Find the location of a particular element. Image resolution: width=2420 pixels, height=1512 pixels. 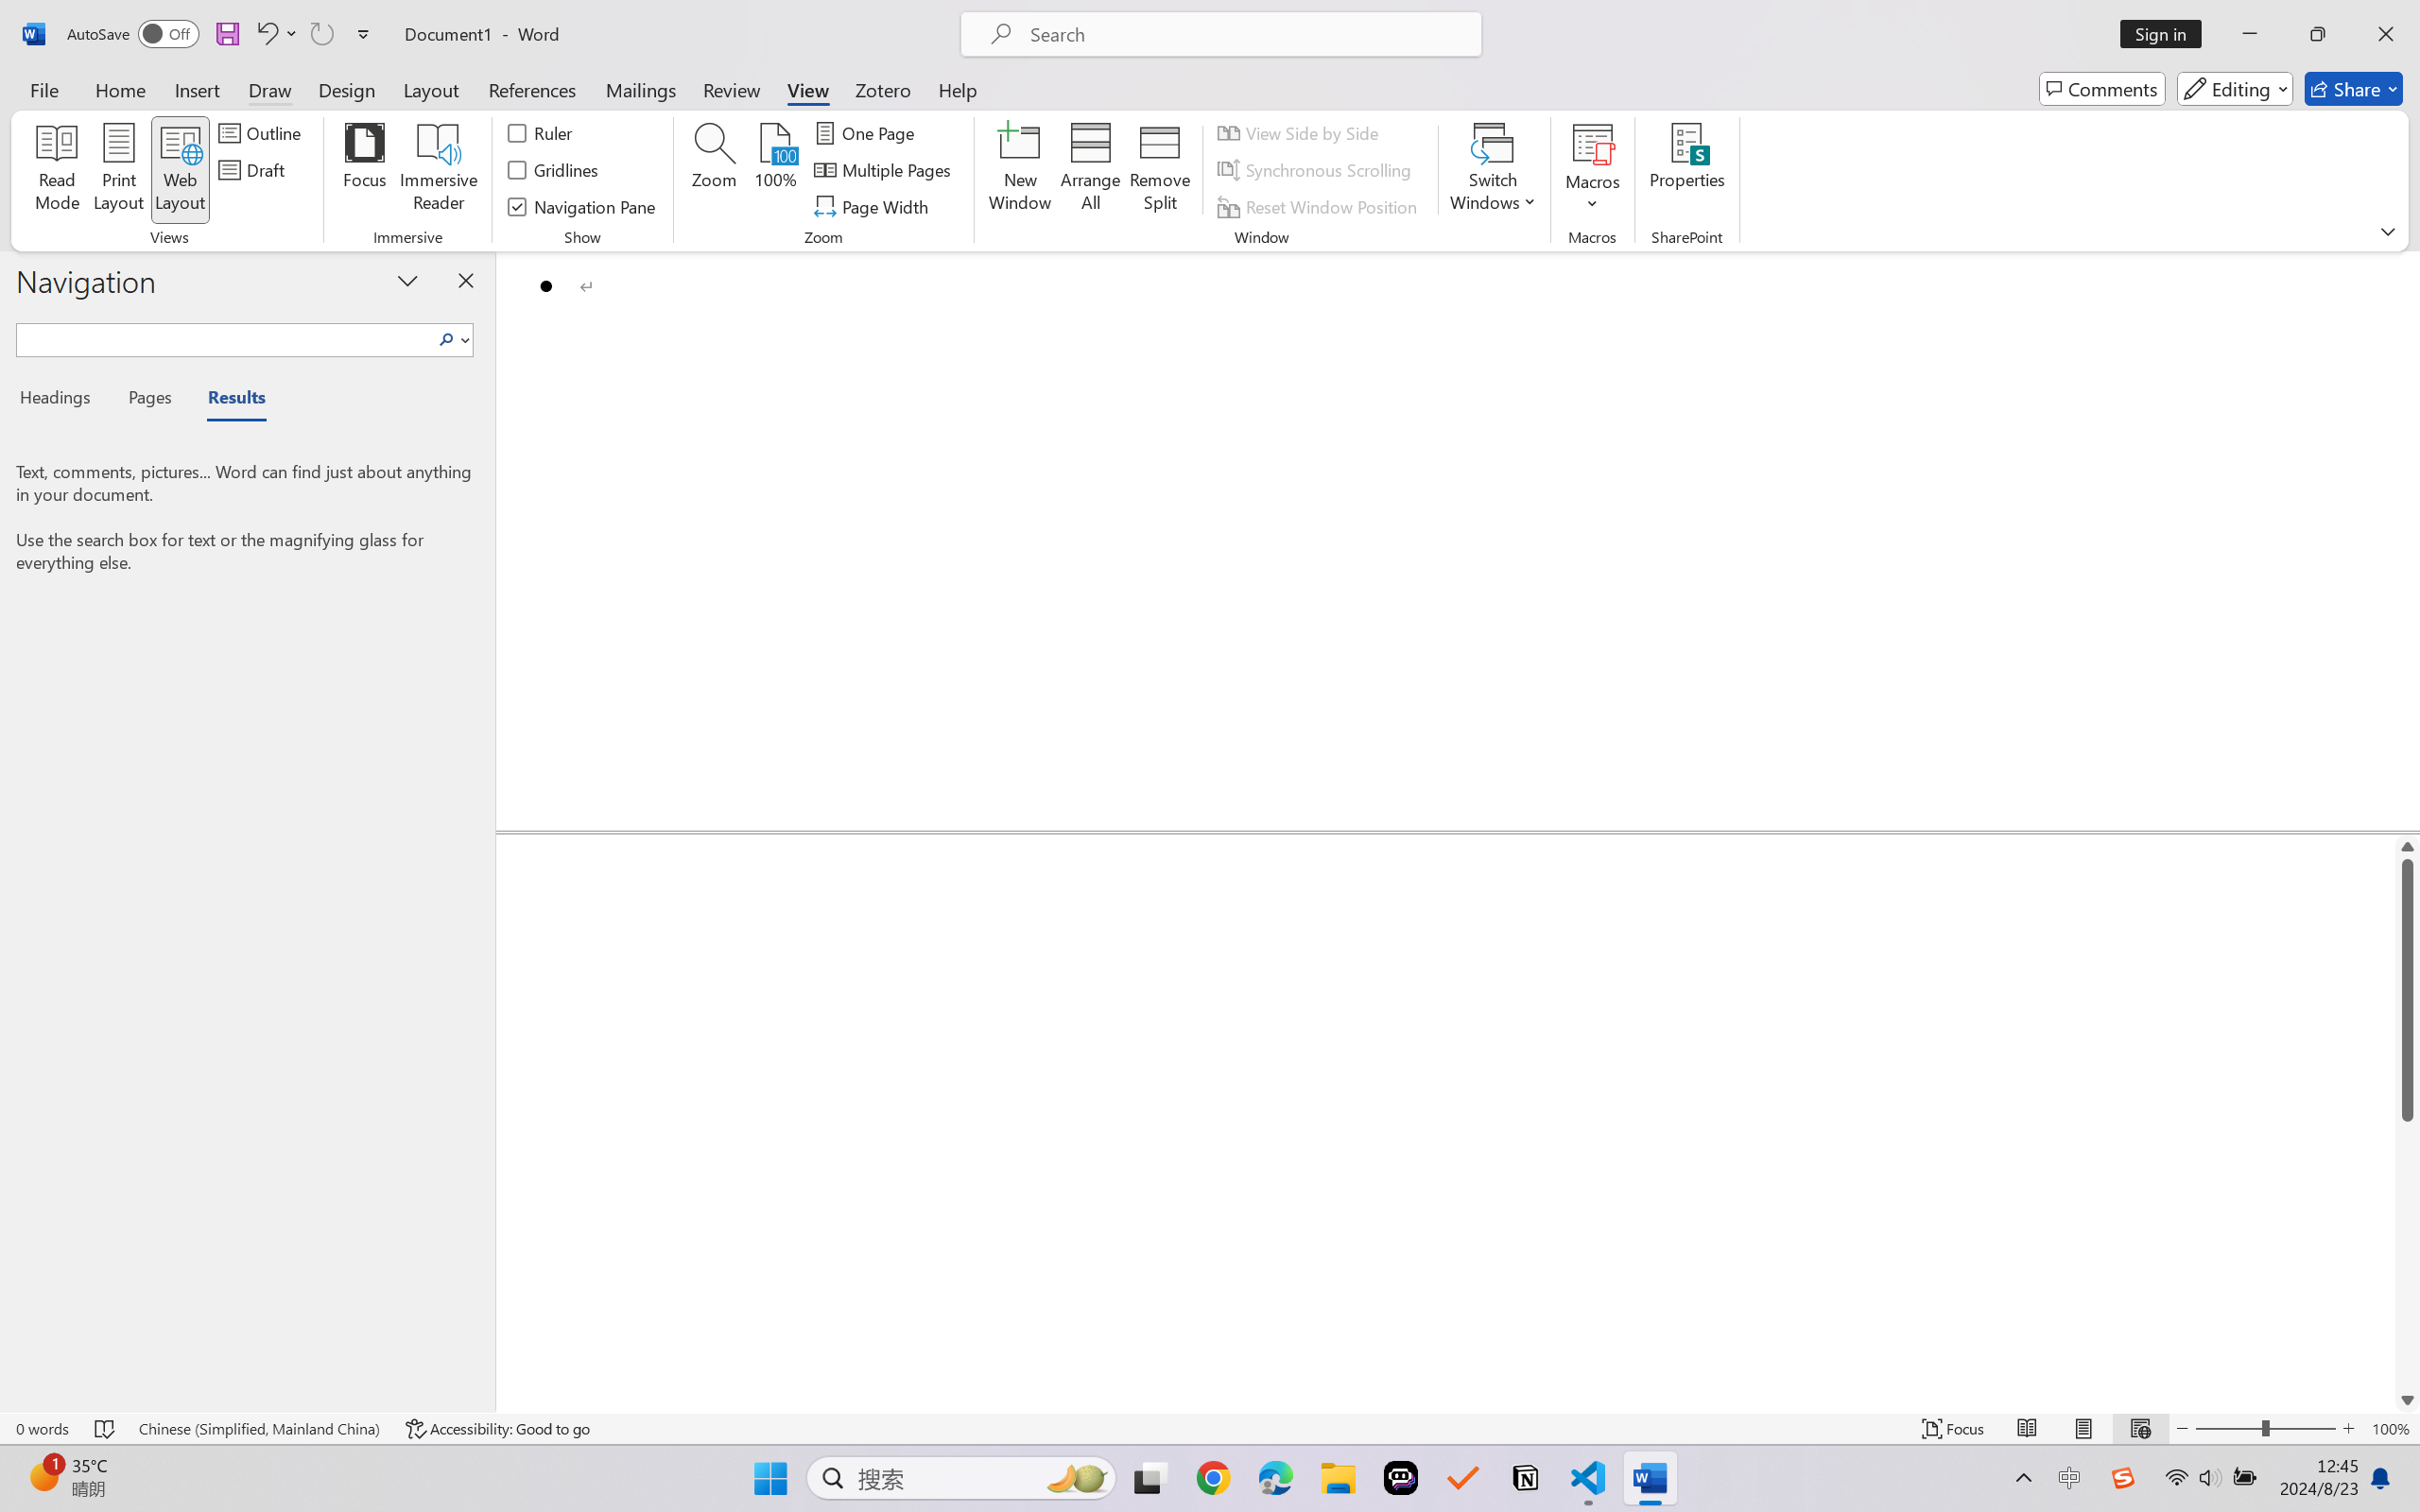

Search document is located at coordinates (225, 336).